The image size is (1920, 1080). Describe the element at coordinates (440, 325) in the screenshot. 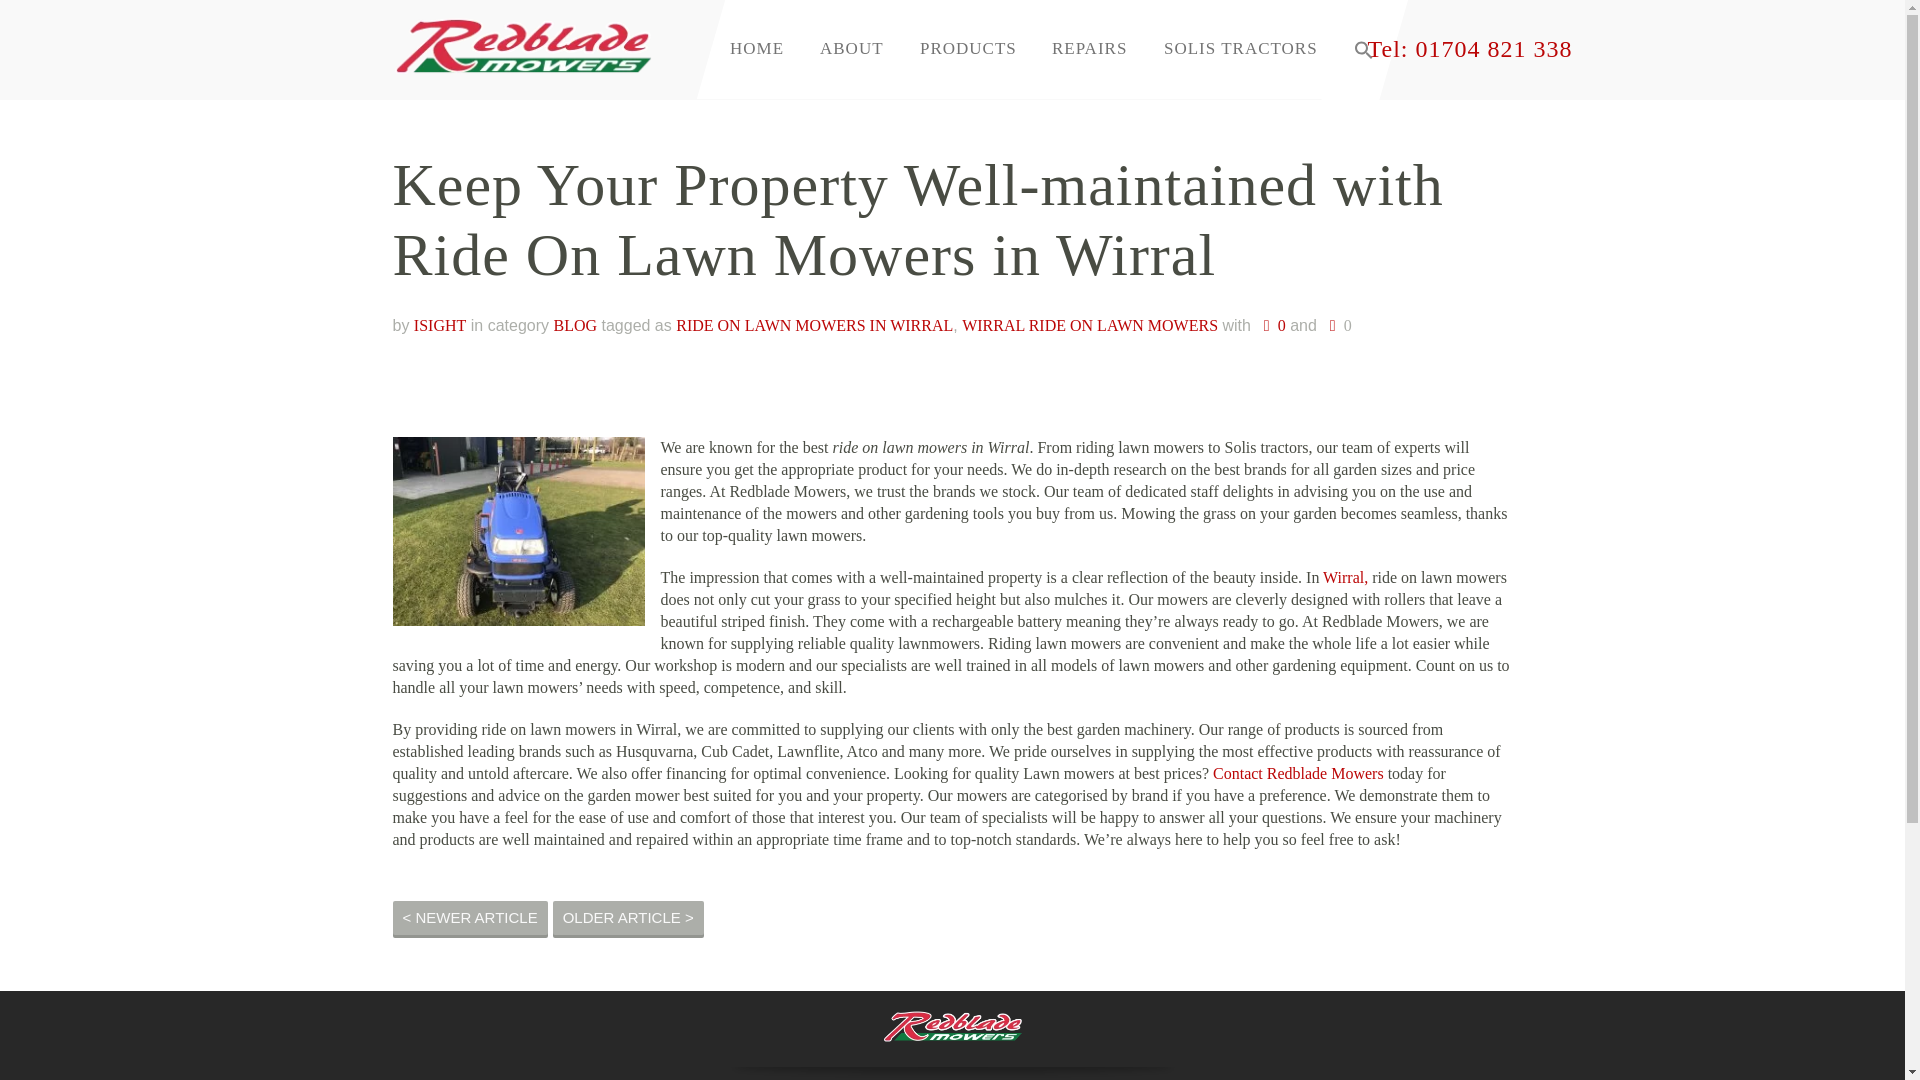

I see `Posts by isight` at that location.